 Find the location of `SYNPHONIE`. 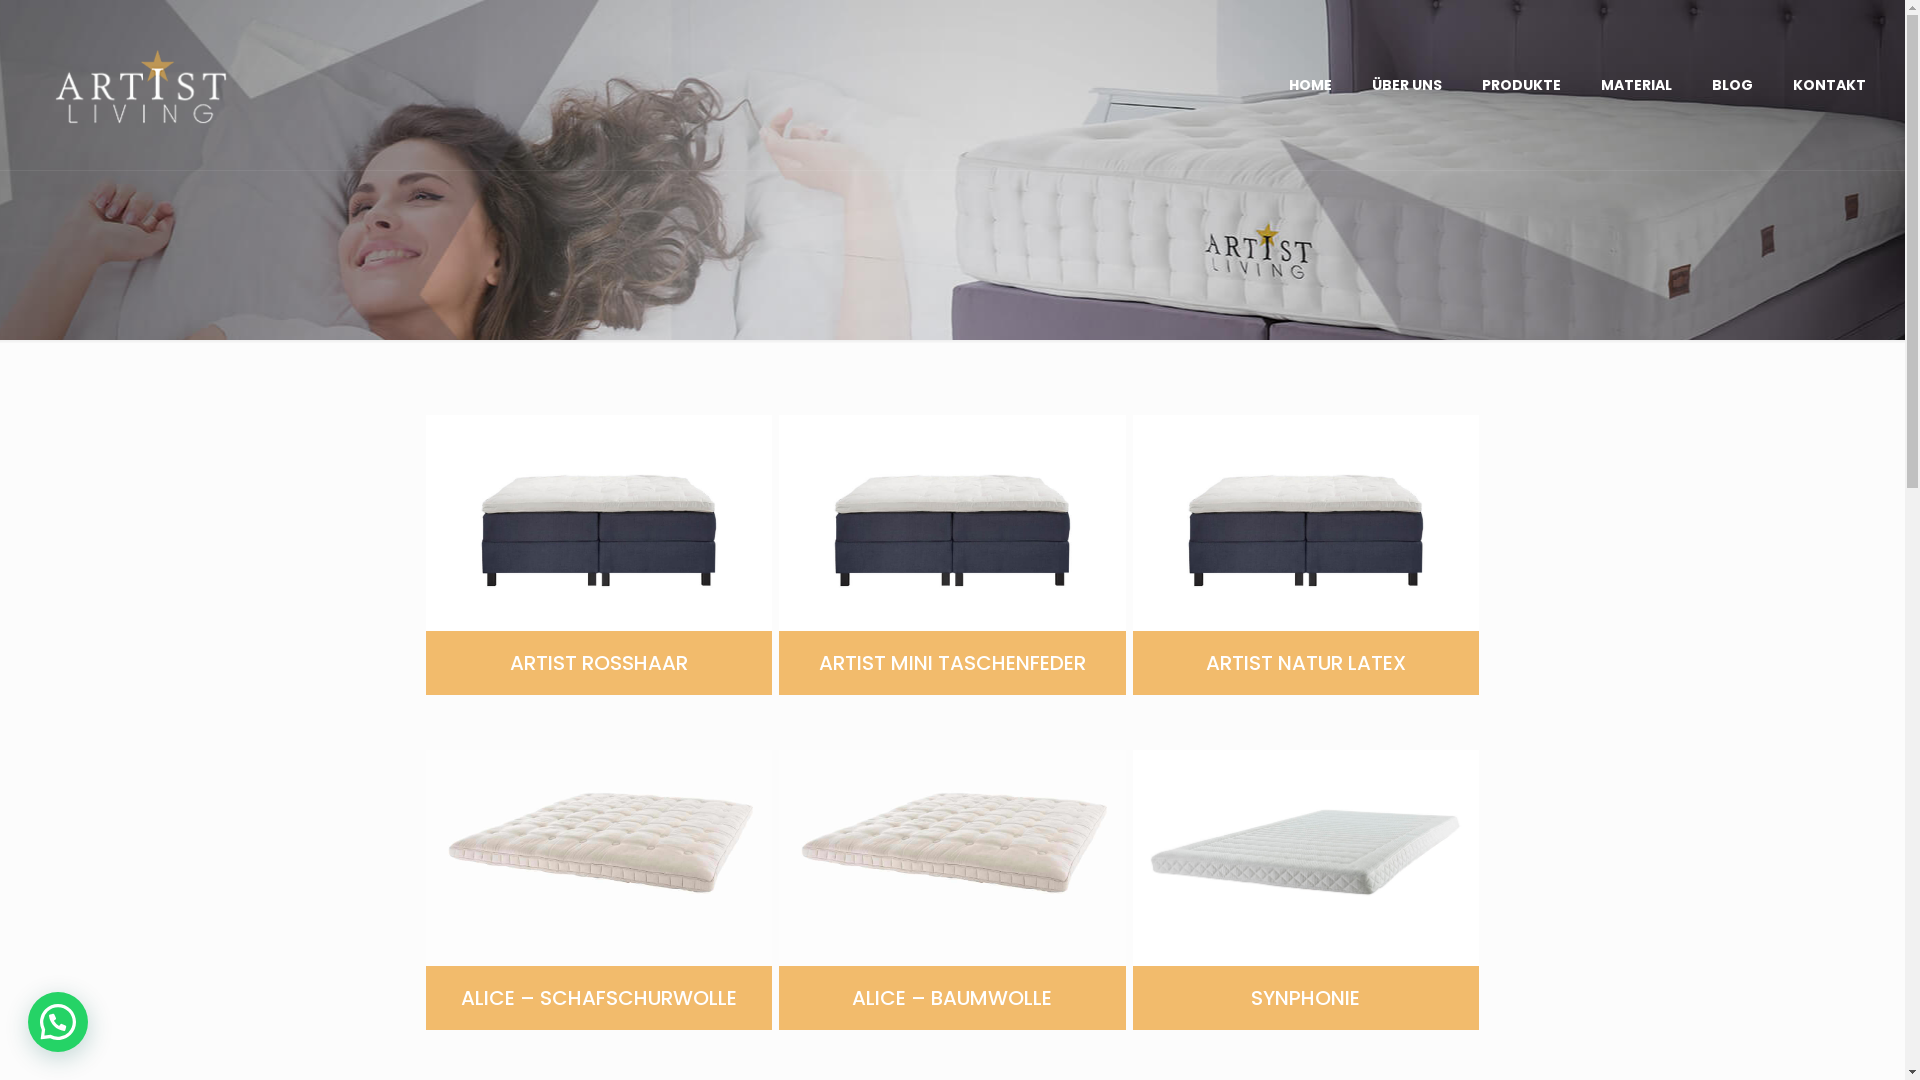

SYNPHONIE is located at coordinates (1306, 882).